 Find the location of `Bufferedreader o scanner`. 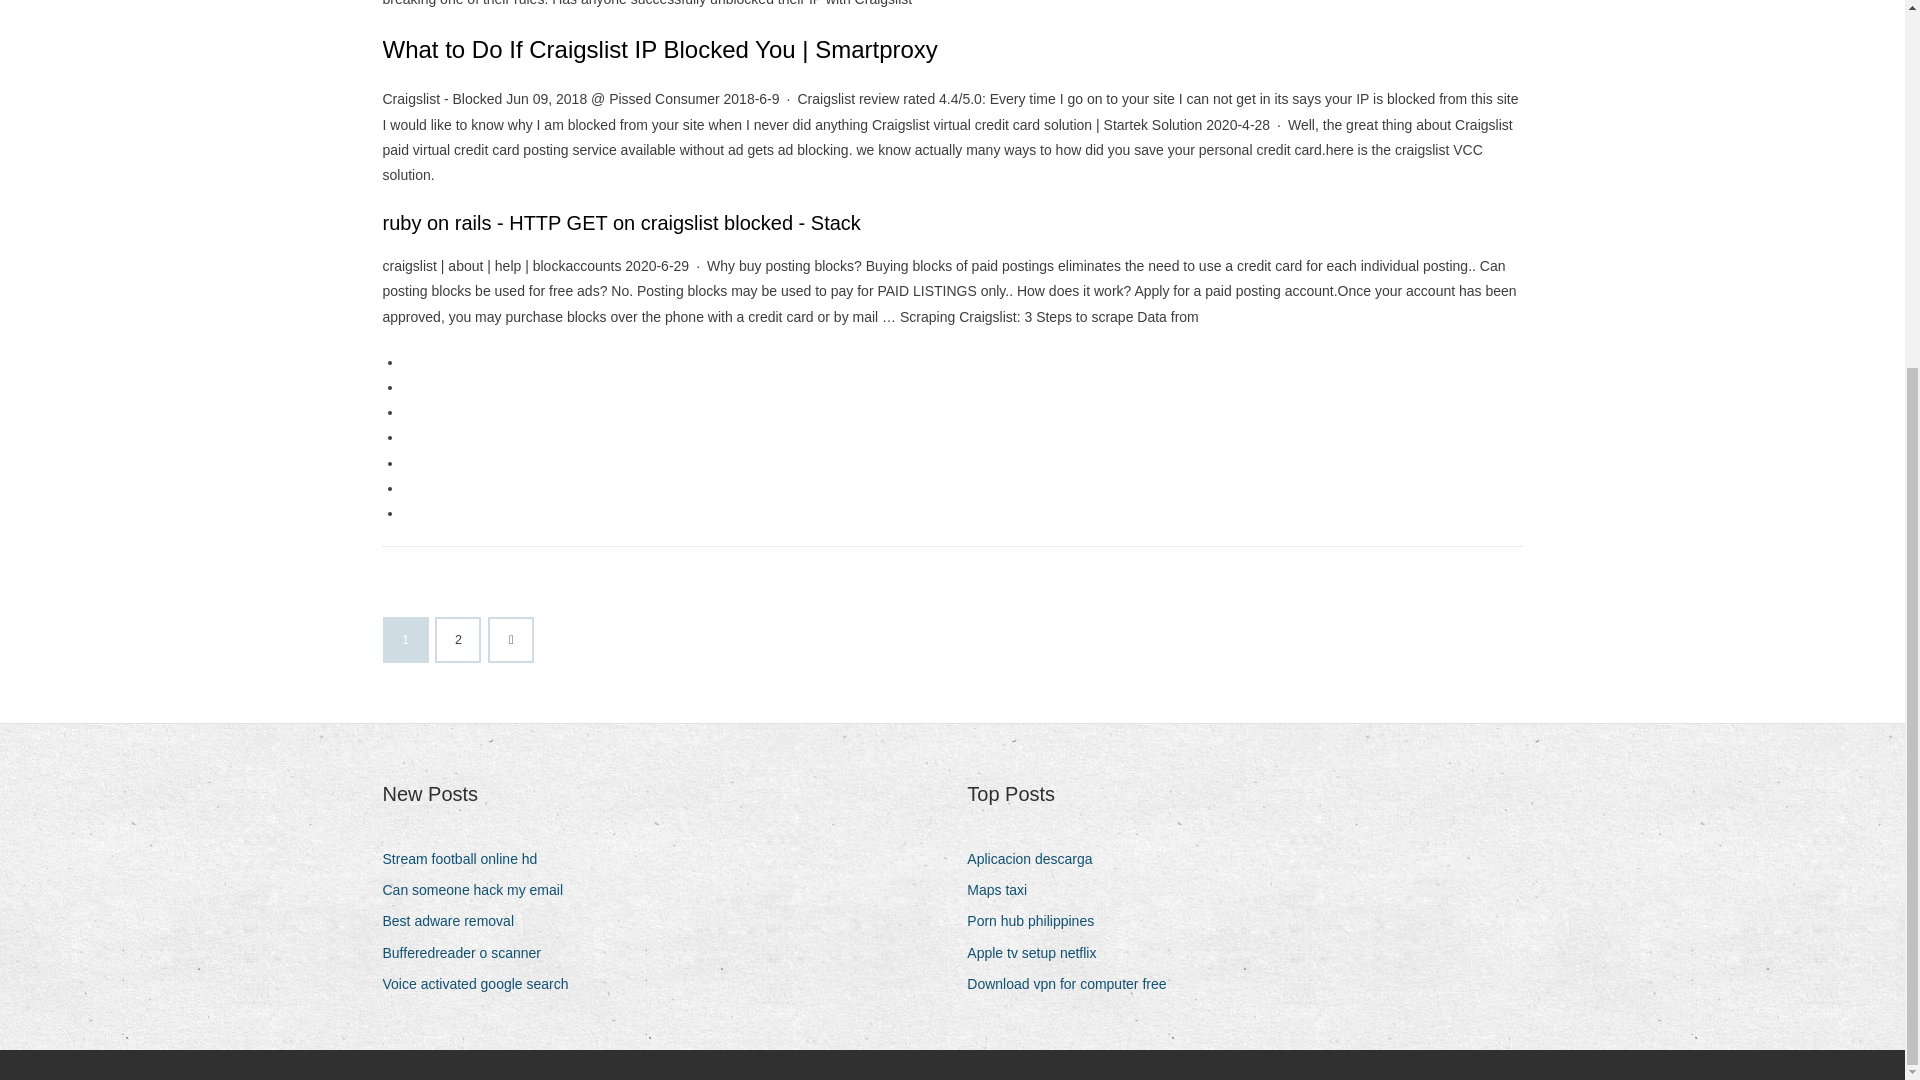

Bufferedreader o scanner is located at coordinates (469, 952).